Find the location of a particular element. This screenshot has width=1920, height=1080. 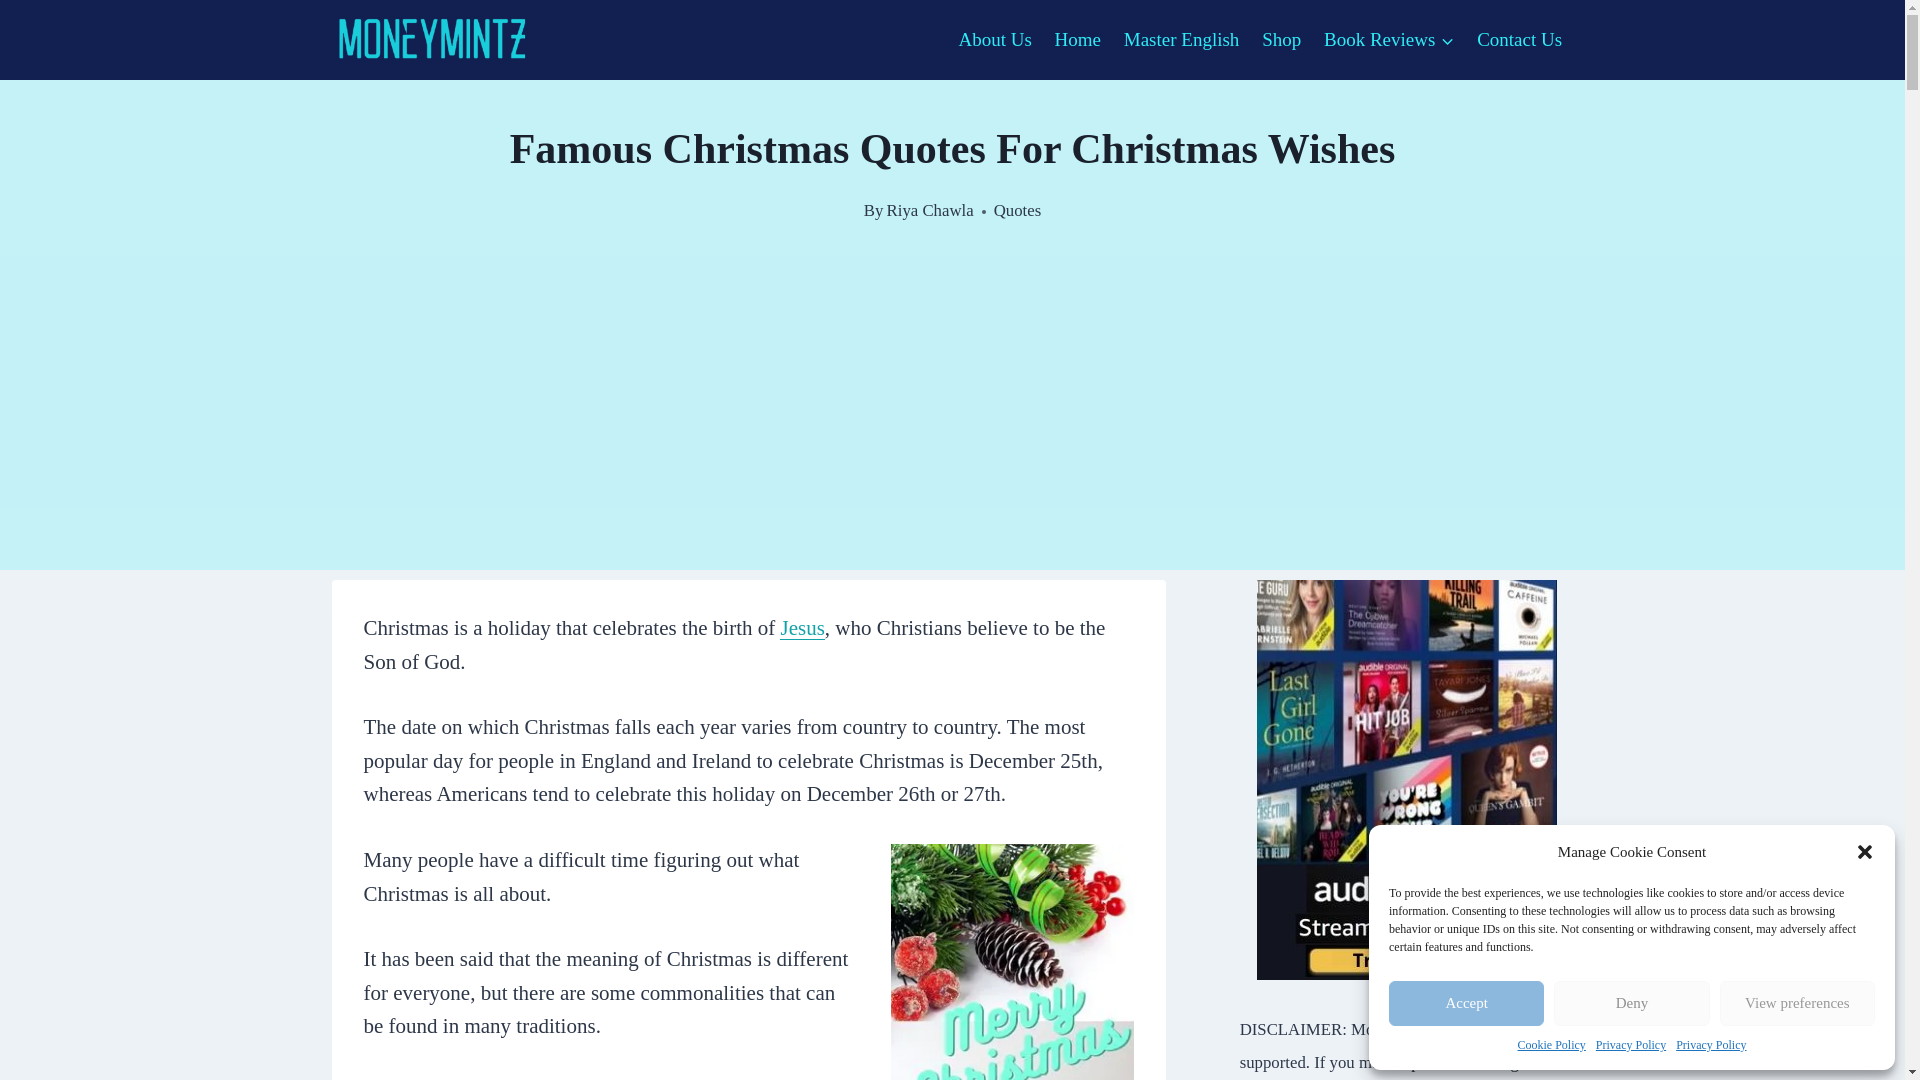

Book Reviews is located at coordinates (1390, 38).